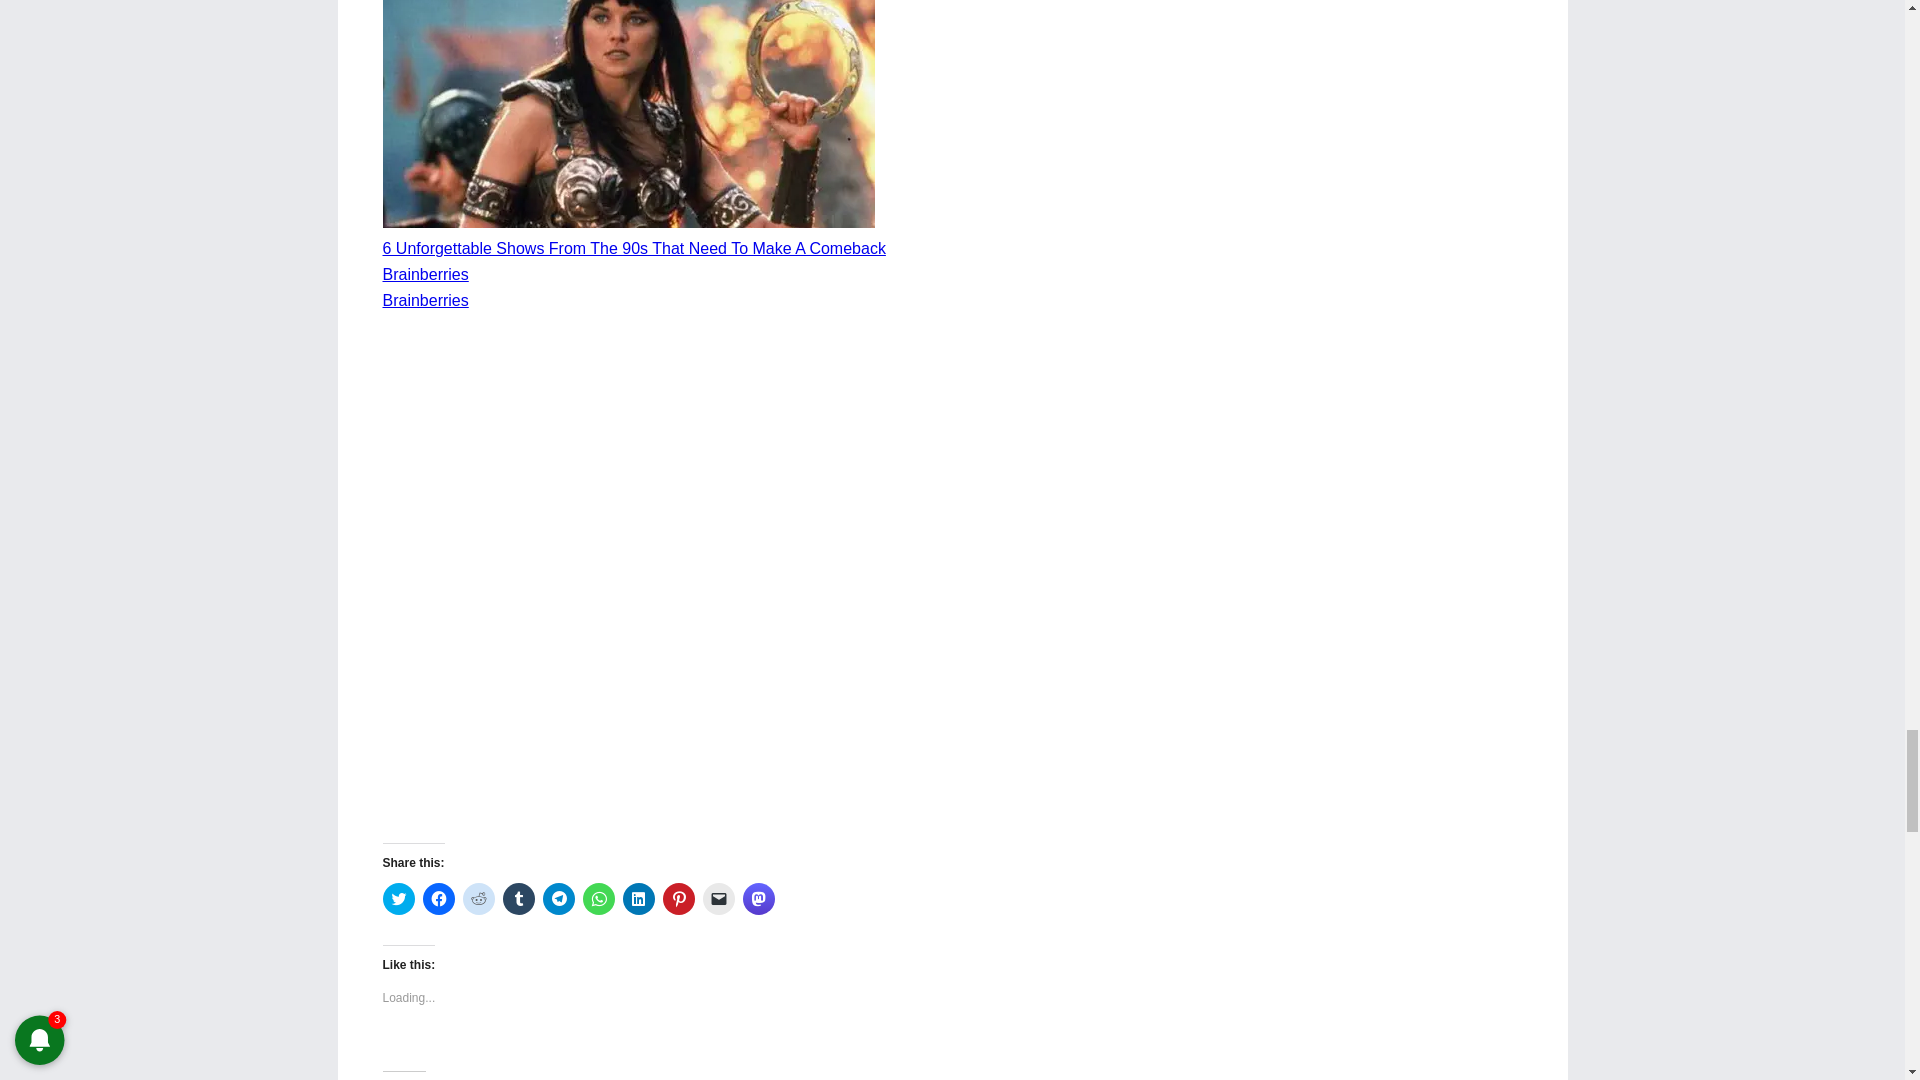 The width and height of the screenshot is (1920, 1080). What do you see at coordinates (517, 898) in the screenshot?
I see `Click to share on Tumblr` at bounding box center [517, 898].